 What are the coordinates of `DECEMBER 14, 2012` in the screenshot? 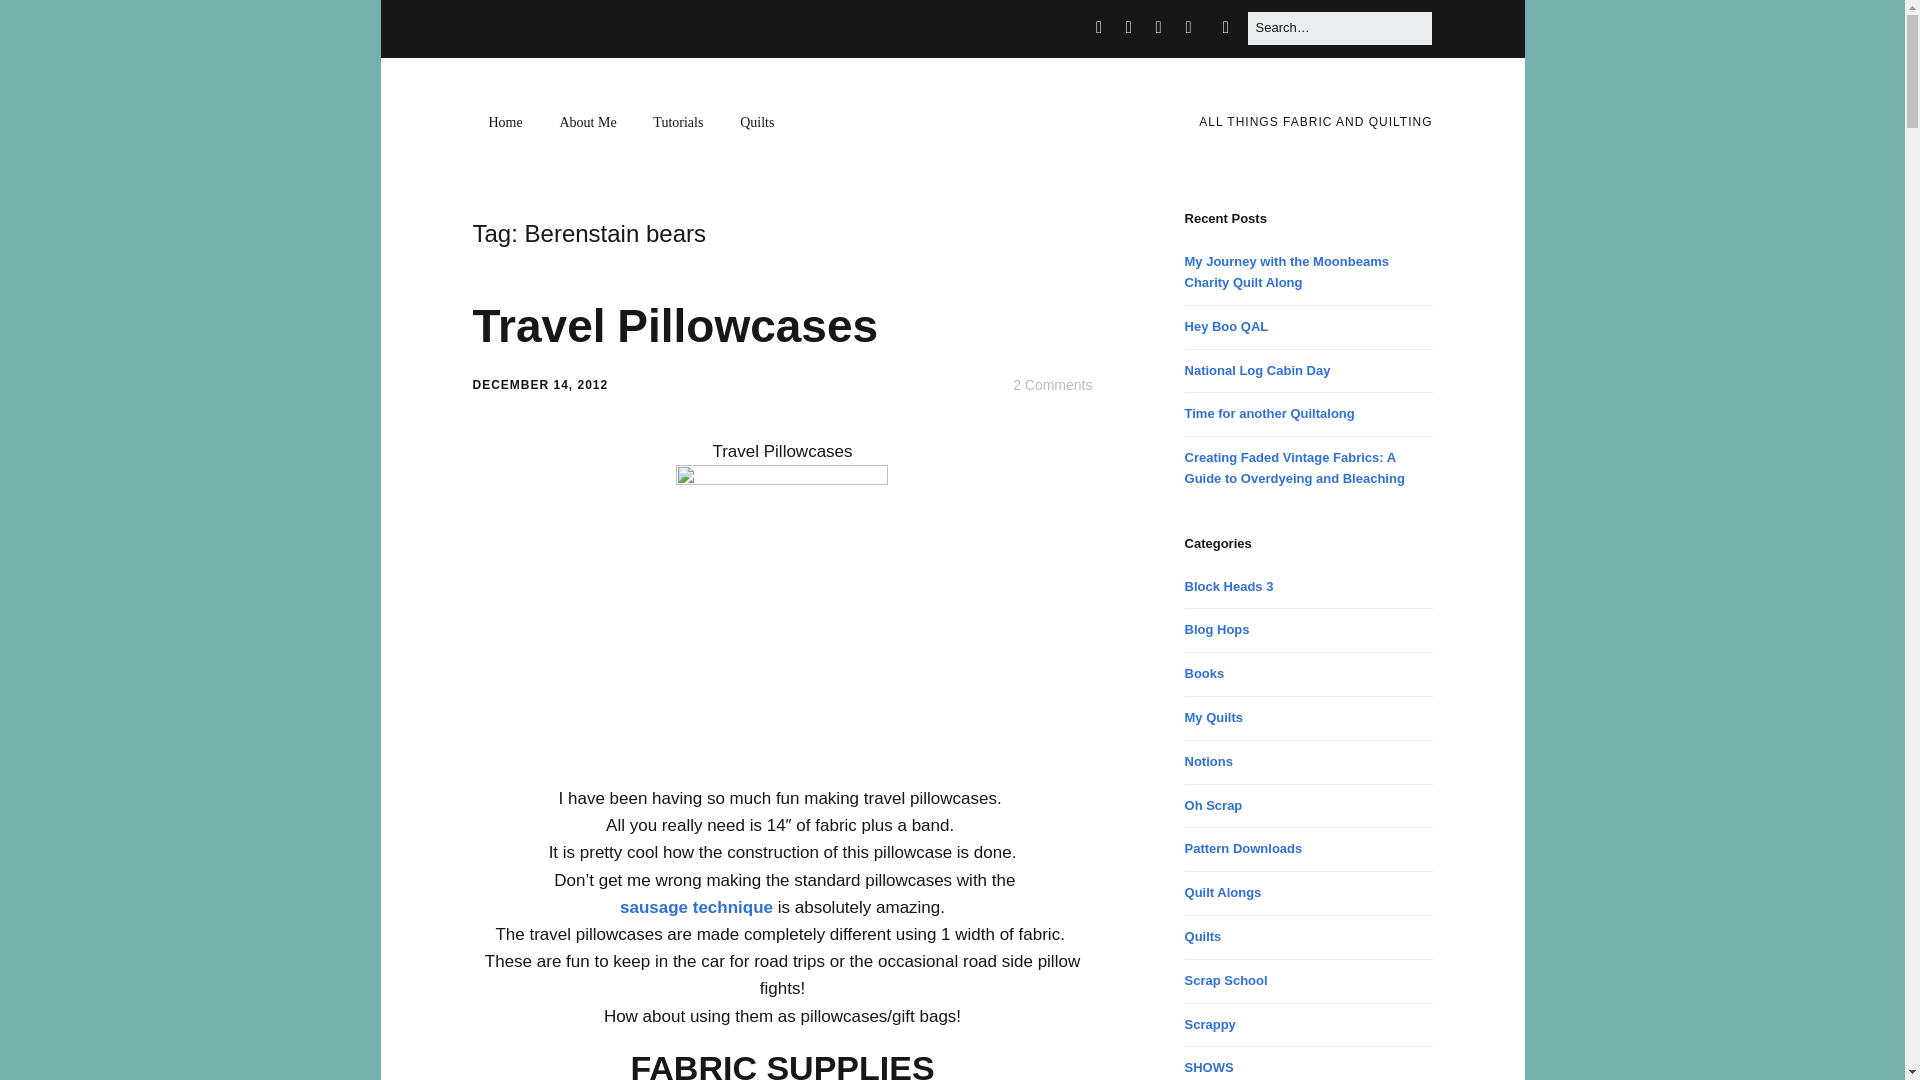 It's located at (540, 385).